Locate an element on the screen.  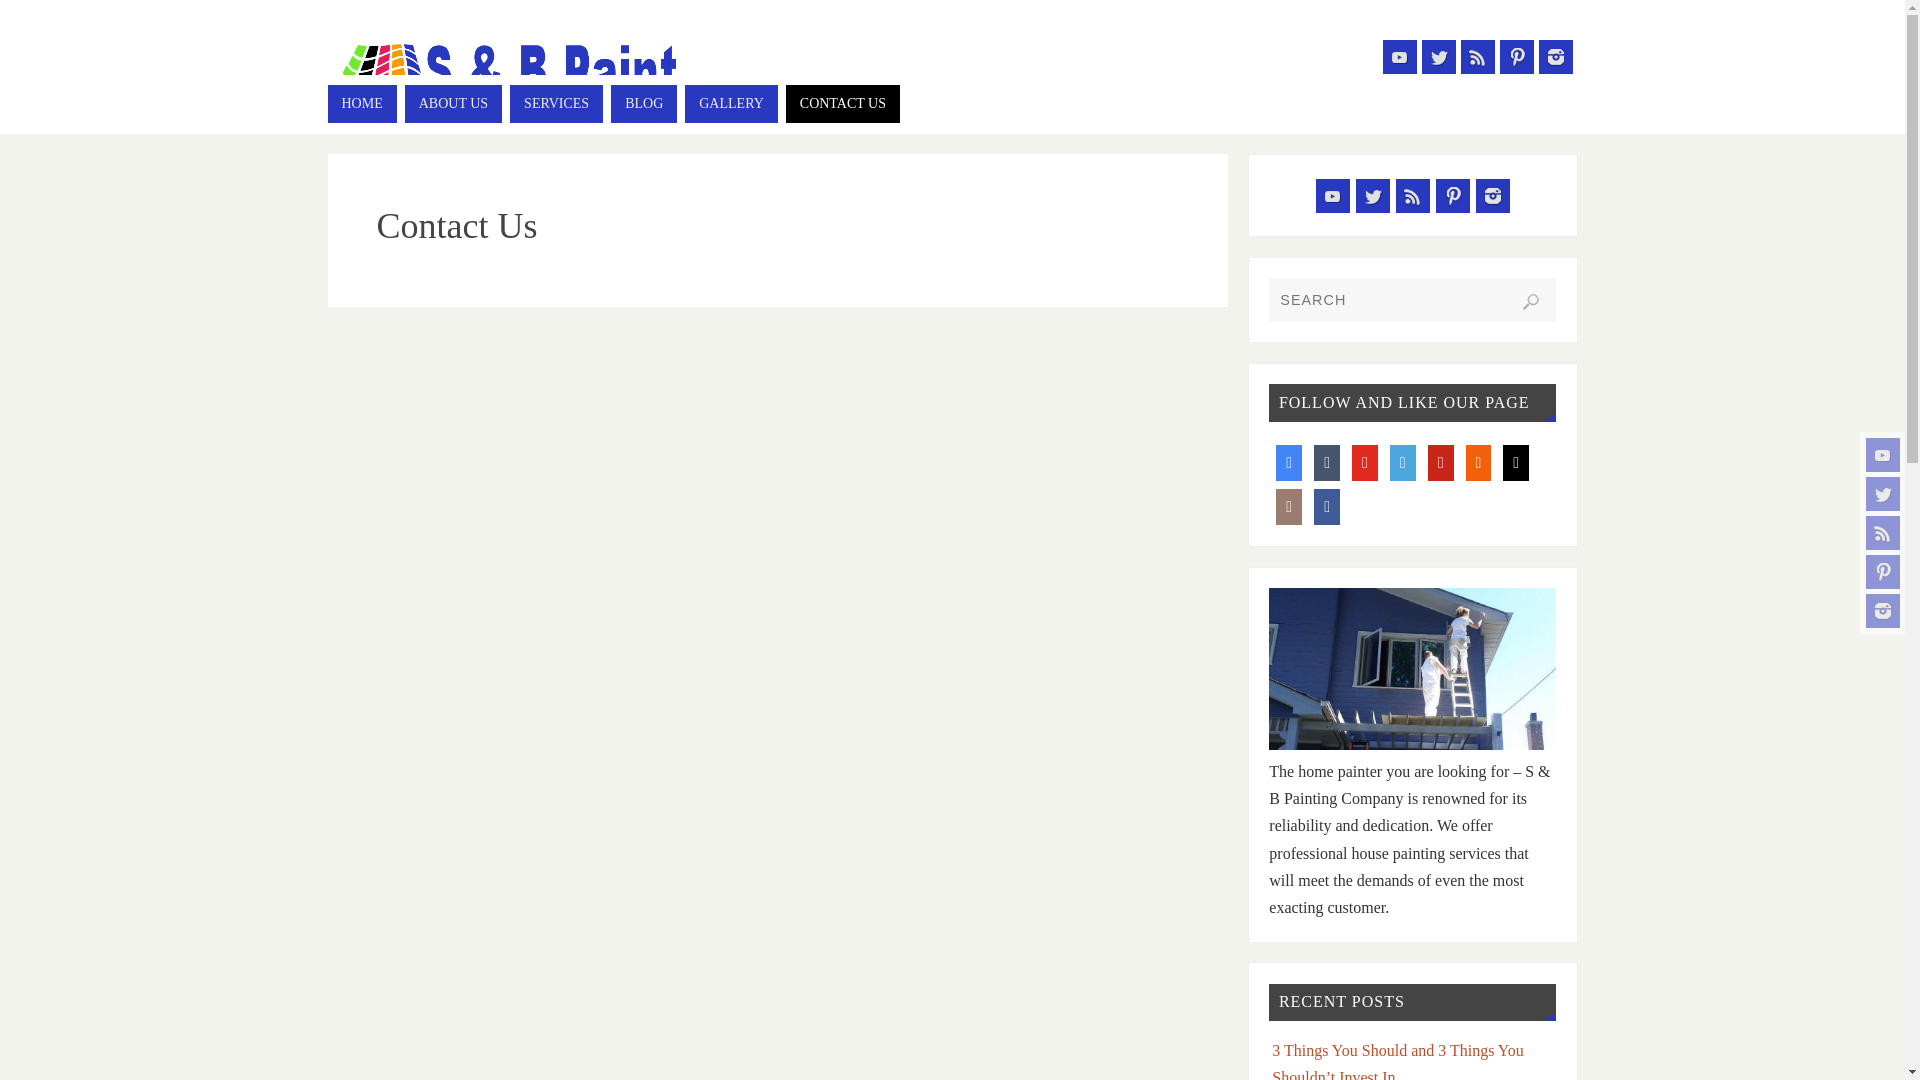
YouTube is located at coordinates (1399, 56).